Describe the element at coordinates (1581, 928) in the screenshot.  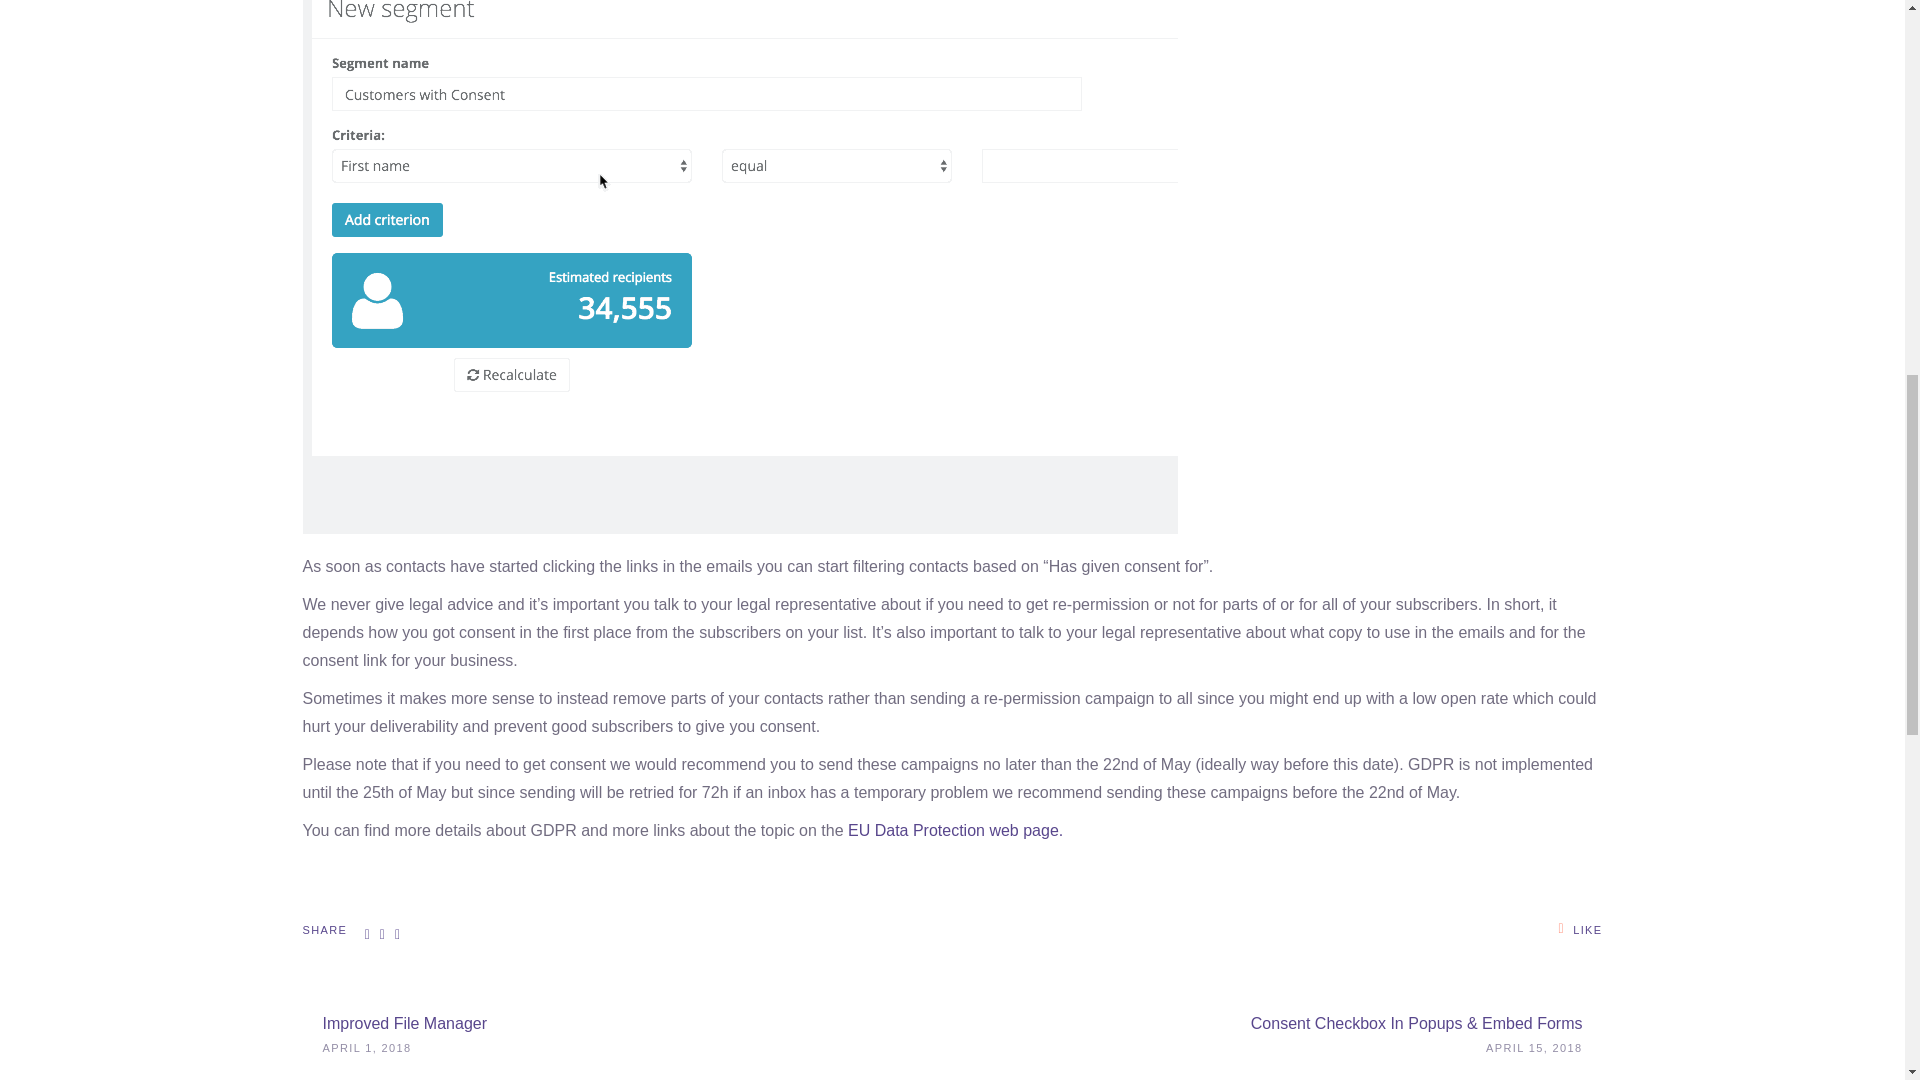
I see `LIKE` at that location.